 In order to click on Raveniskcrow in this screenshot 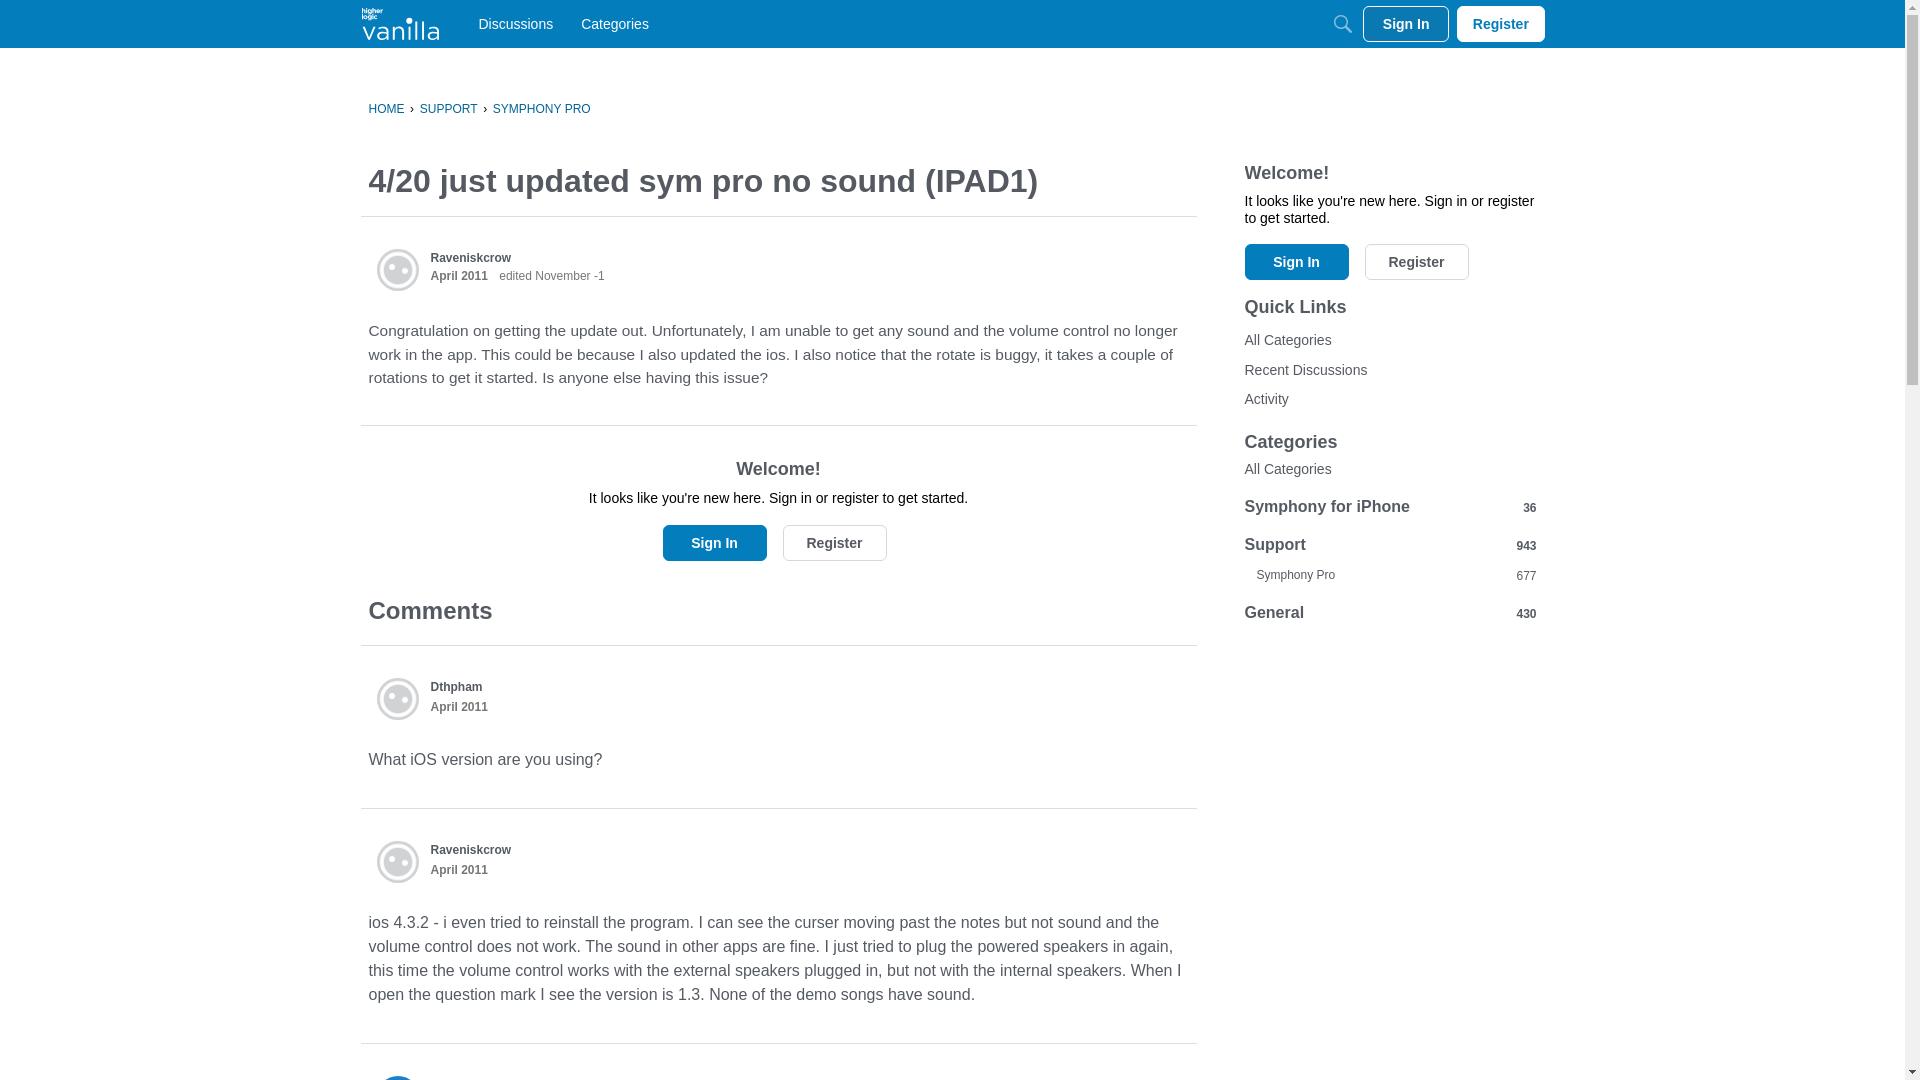, I will do `click(397, 270)`.